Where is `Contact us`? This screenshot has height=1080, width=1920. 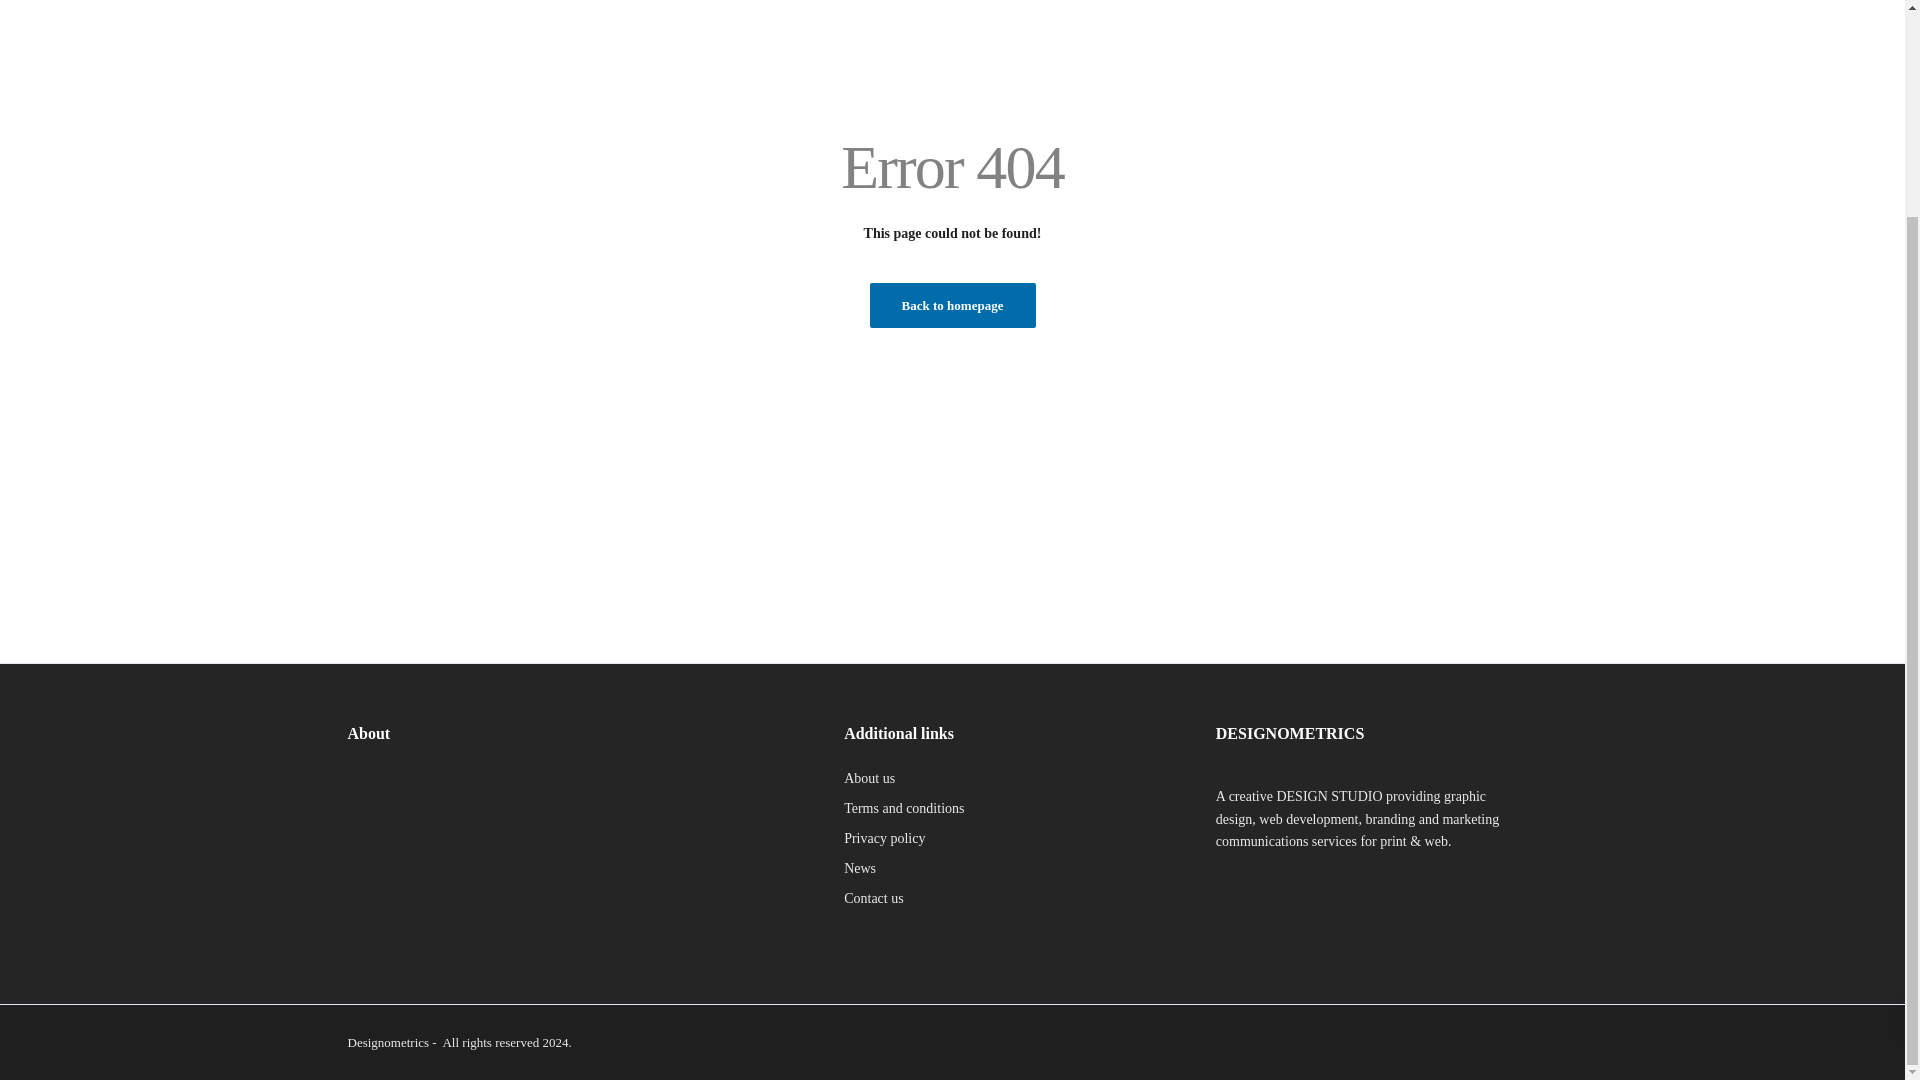
Contact us is located at coordinates (874, 898).